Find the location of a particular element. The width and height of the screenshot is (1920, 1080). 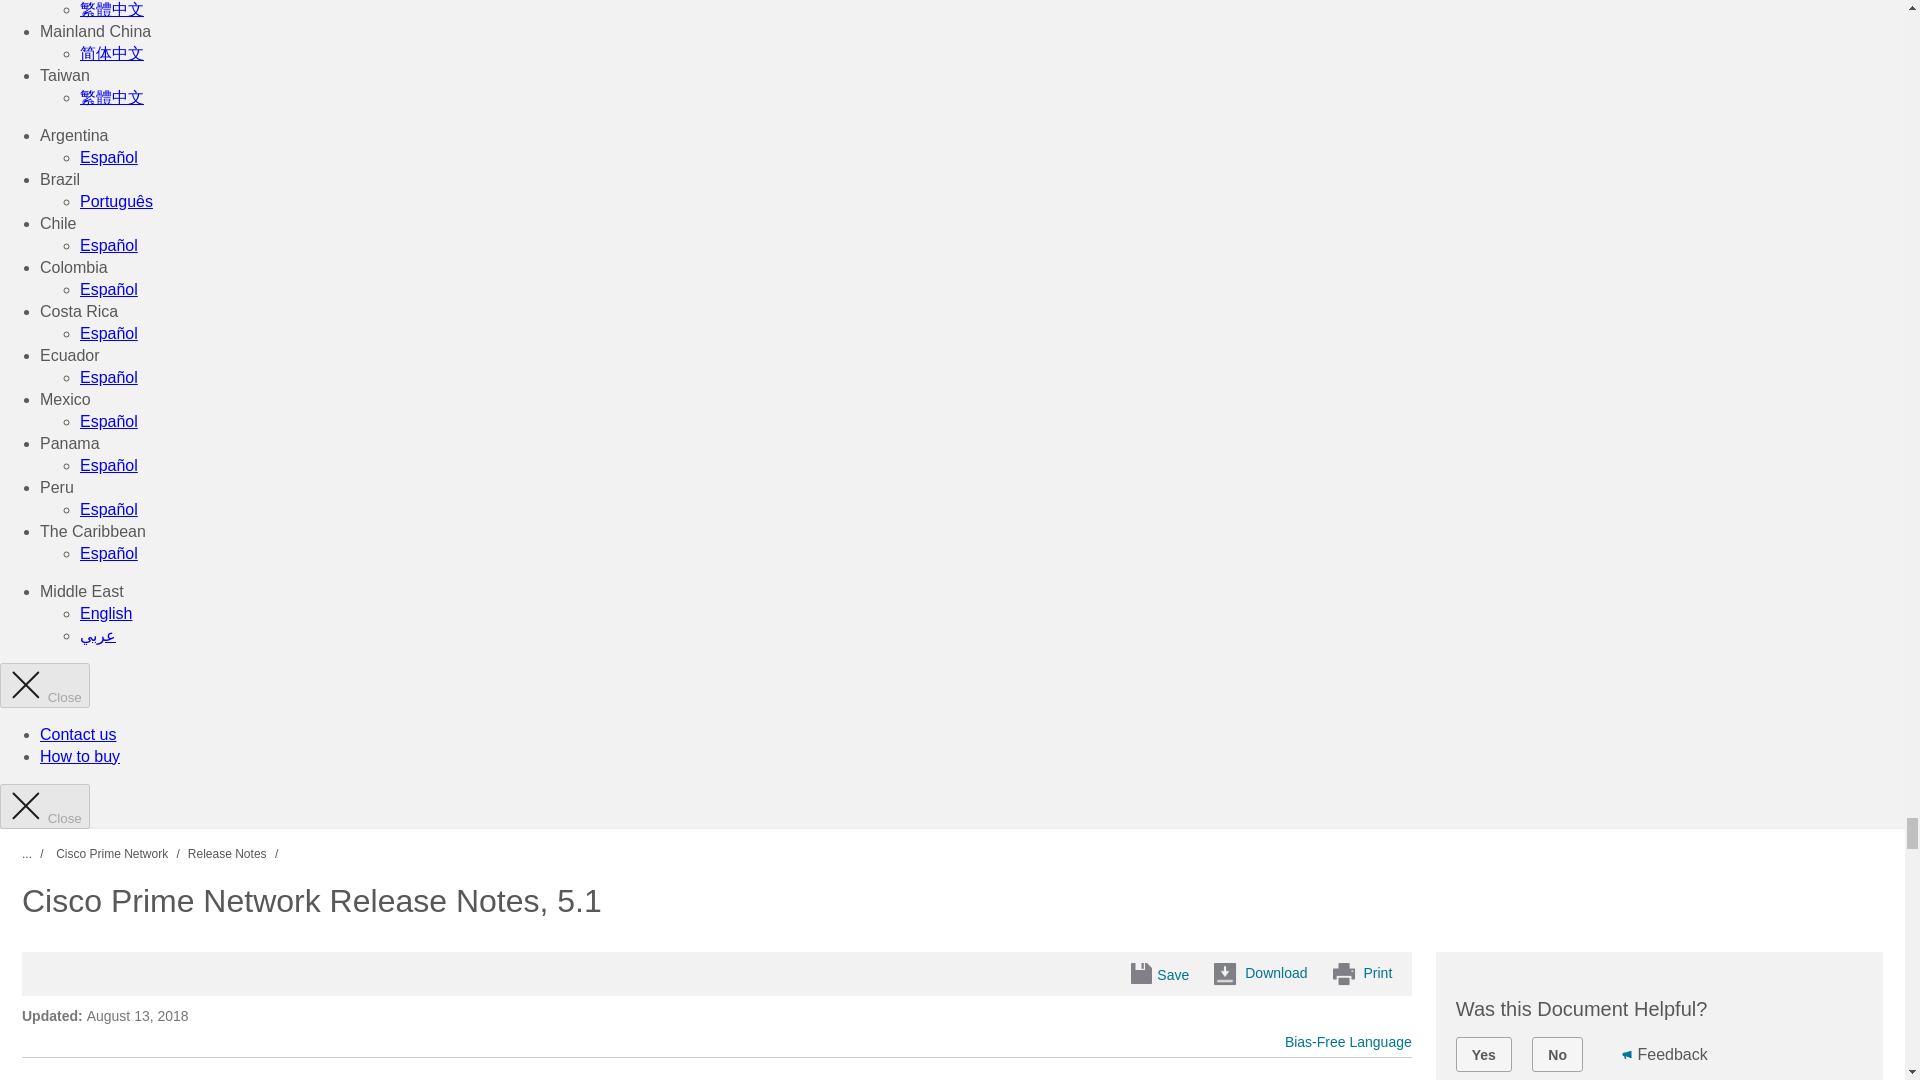

Print is located at coordinates (1364, 974).